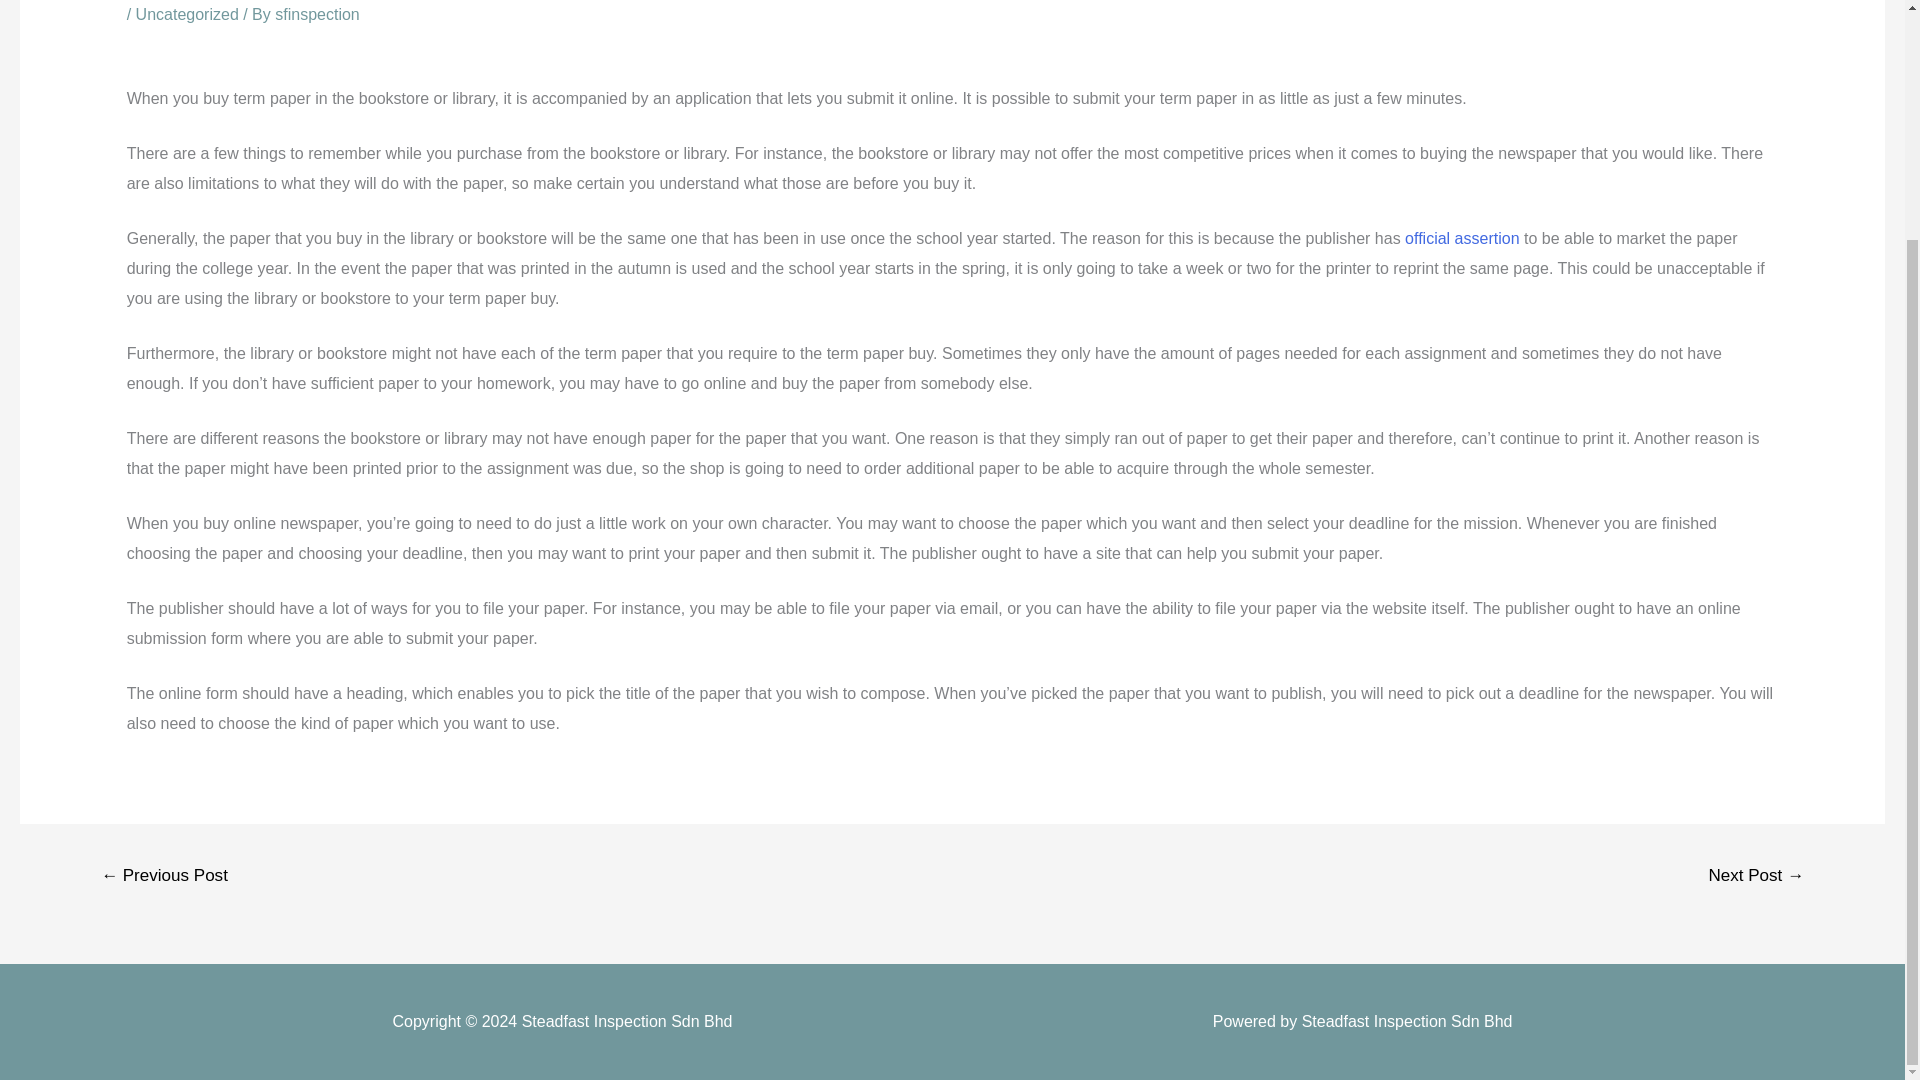 This screenshot has width=1920, height=1080. I want to click on official assertion, so click(1462, 238).